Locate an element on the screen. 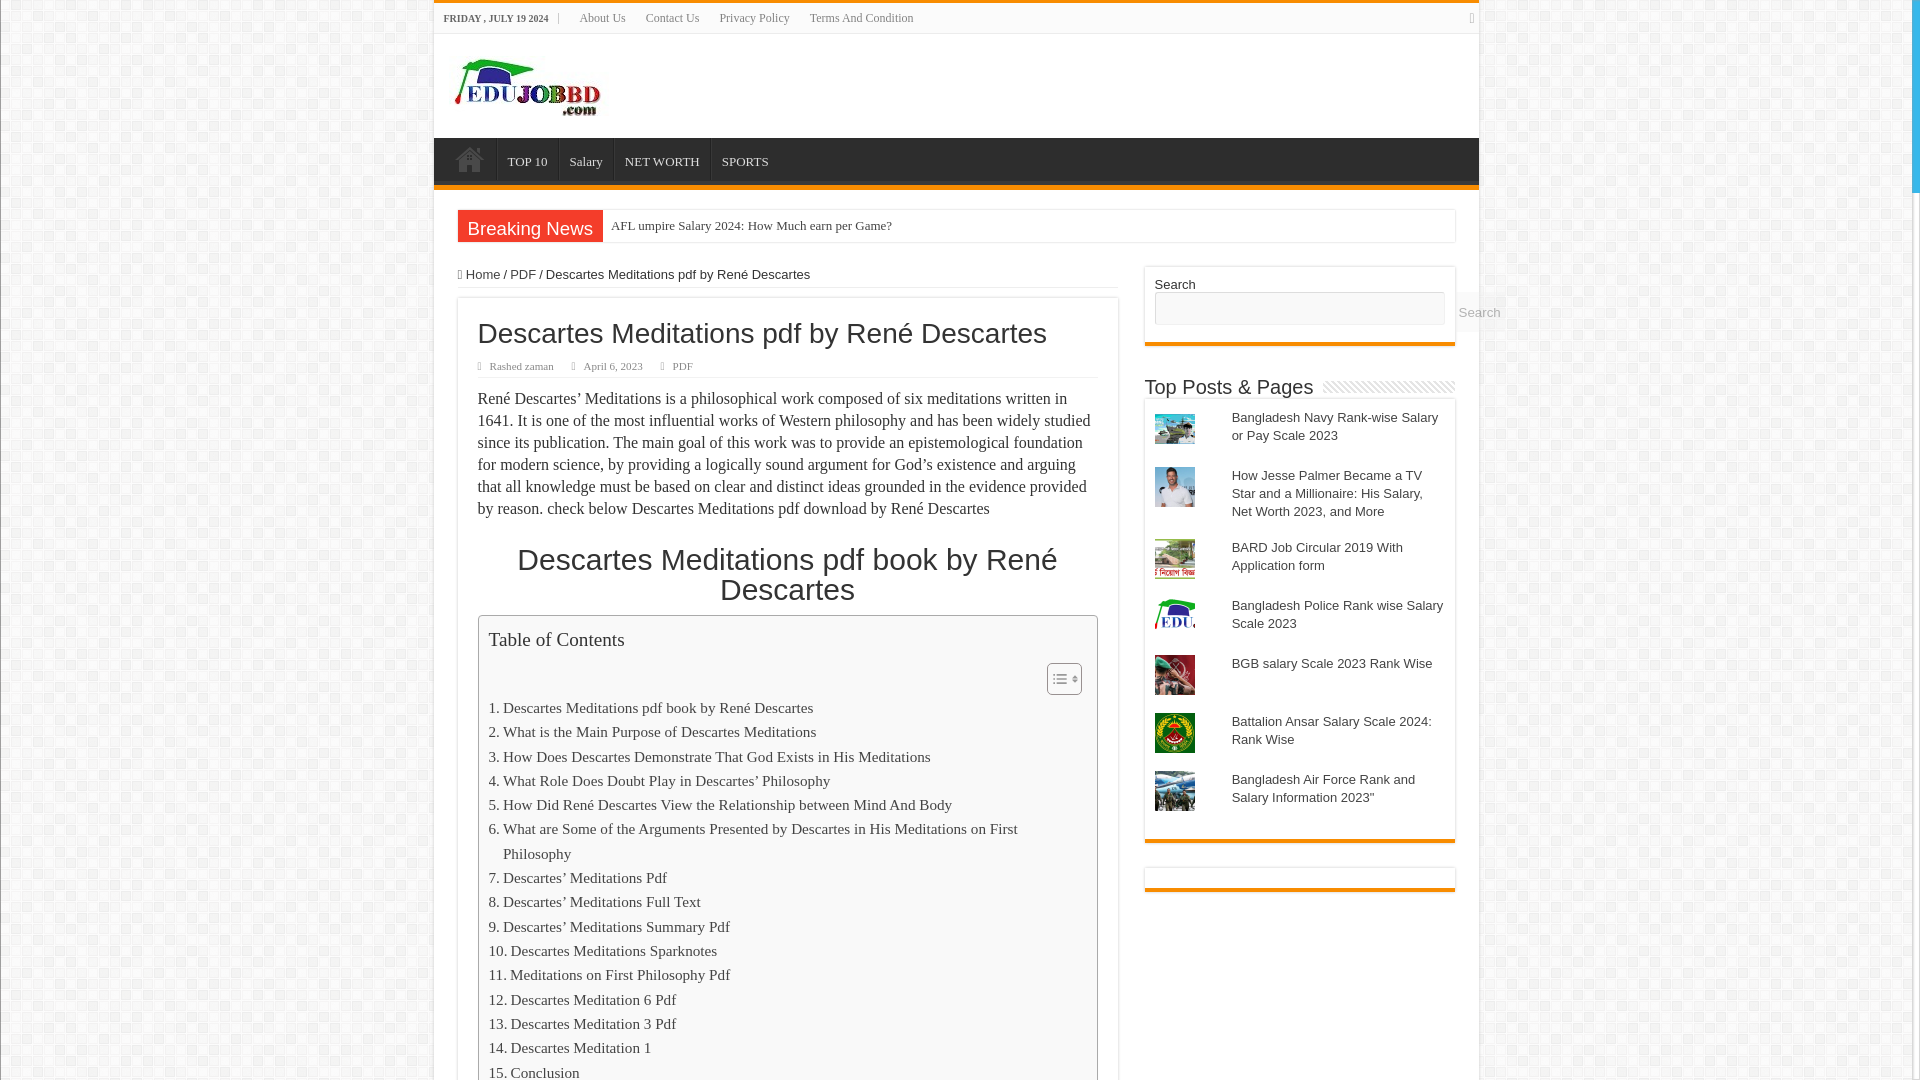 The width and height of the screenshot is (1920, 1080). Contact Us is located at coordinates (672, 18).